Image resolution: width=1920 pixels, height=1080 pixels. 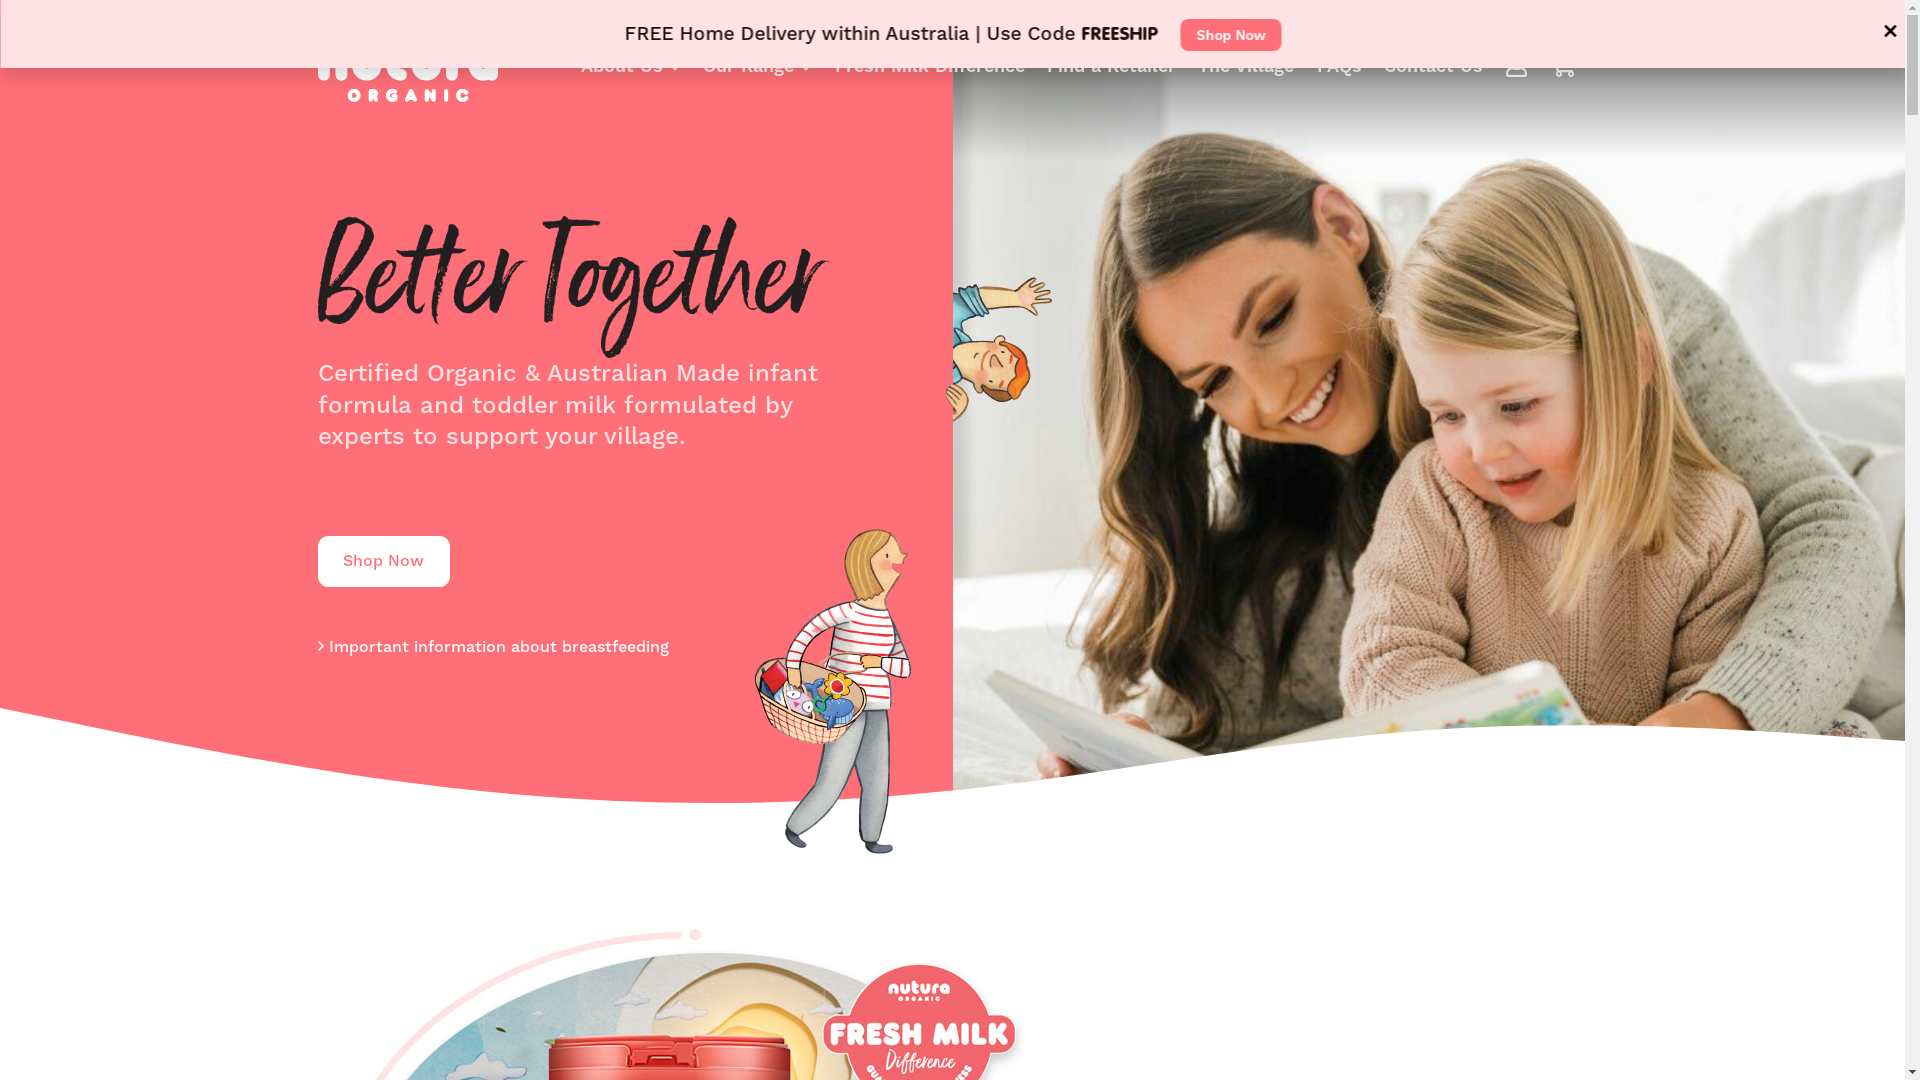 I want to click on Find a Retailer, so click(x=1112, y=66).